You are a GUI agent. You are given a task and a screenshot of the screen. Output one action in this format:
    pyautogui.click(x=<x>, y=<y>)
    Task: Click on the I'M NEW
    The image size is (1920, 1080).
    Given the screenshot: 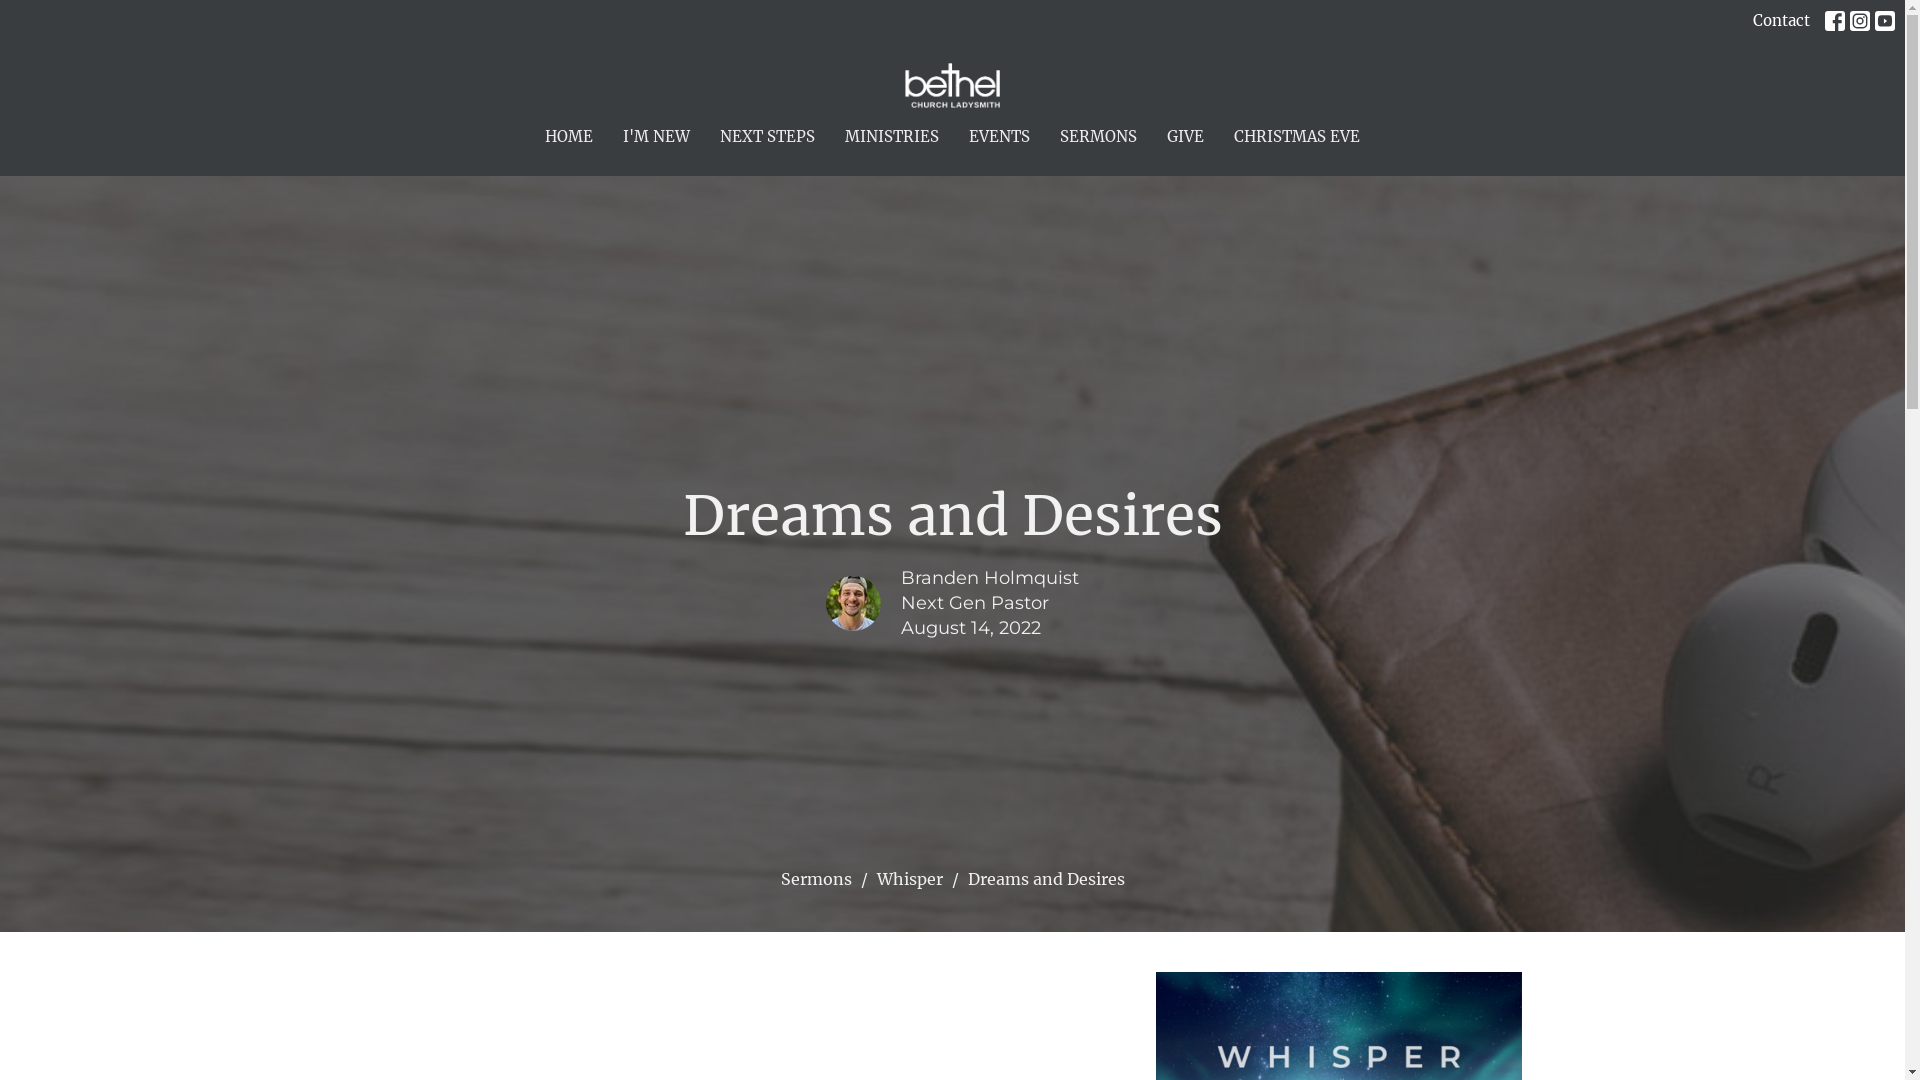 What is the action you would take?
    pyautogui.click(x=656, y=136)
    